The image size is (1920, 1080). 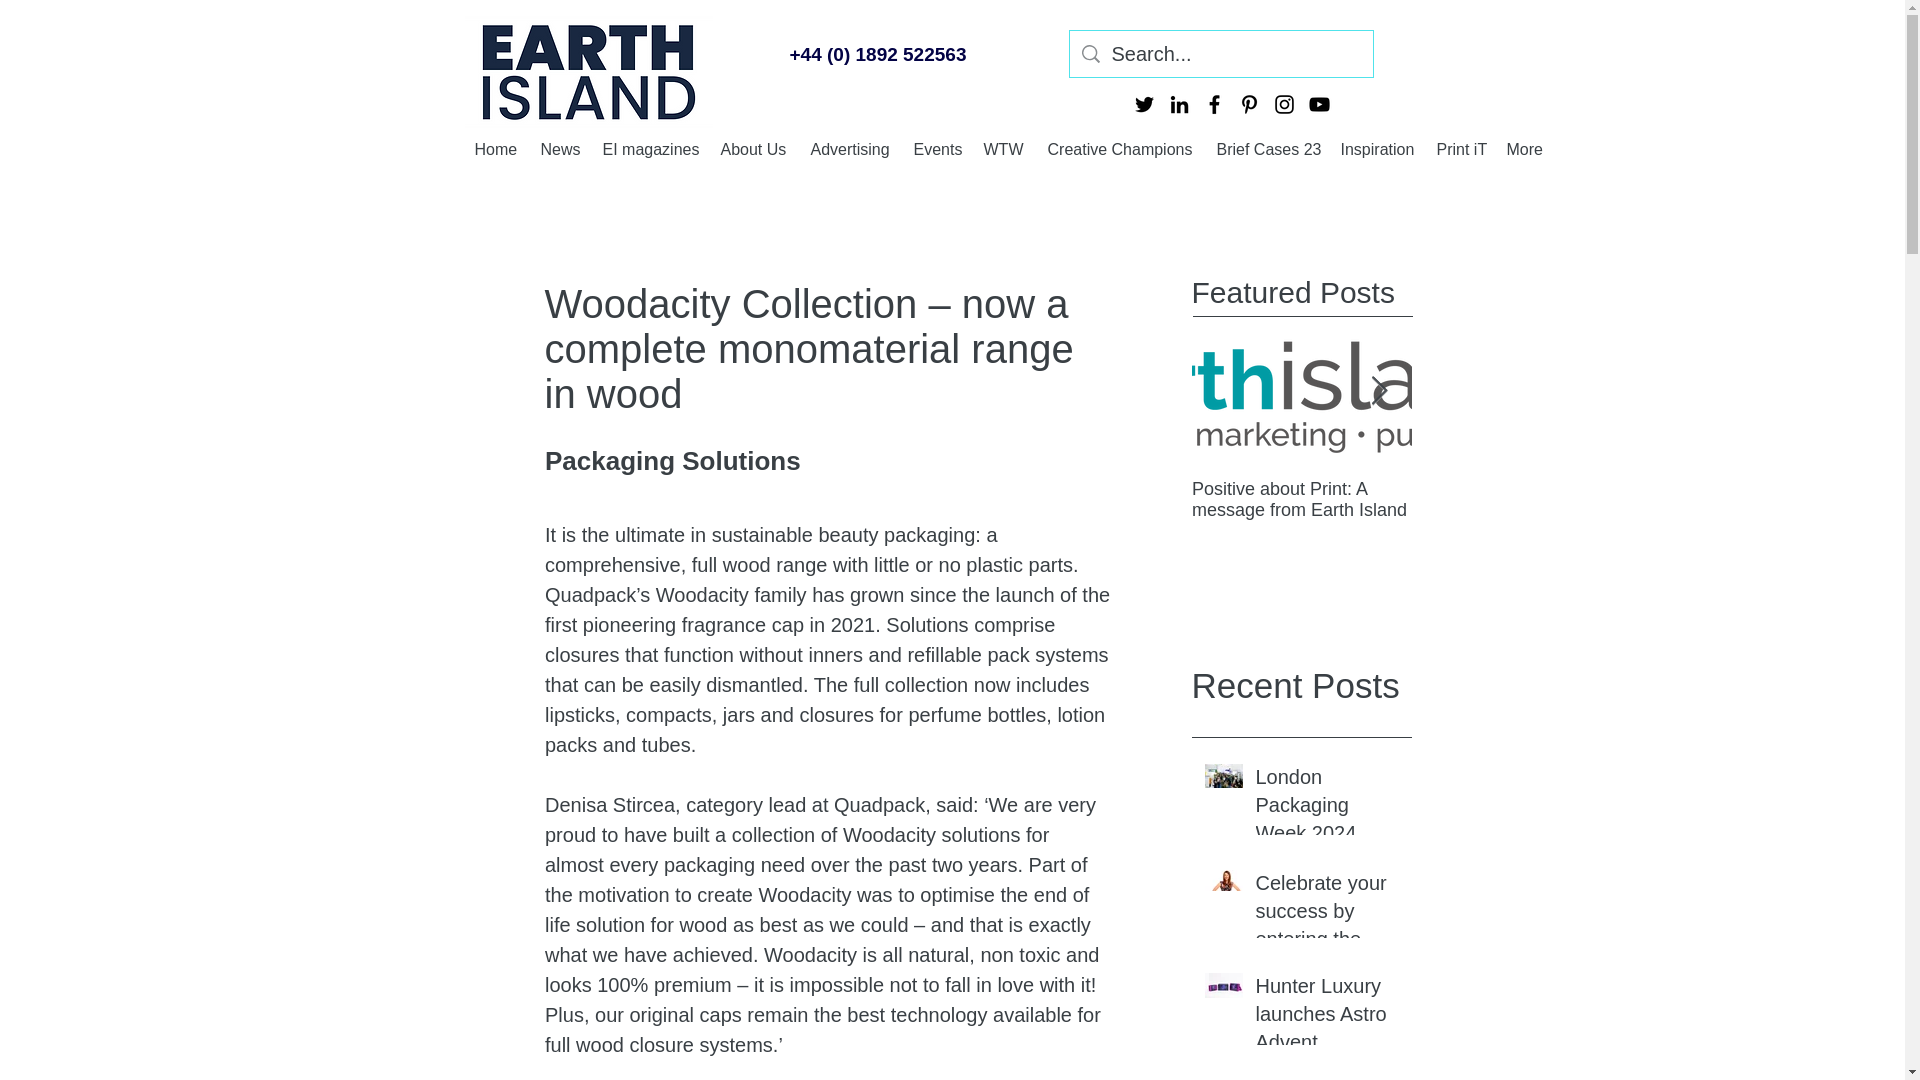 I want to click on Positive about Print: A message from Earth Island, so click(x=1302, y=498).